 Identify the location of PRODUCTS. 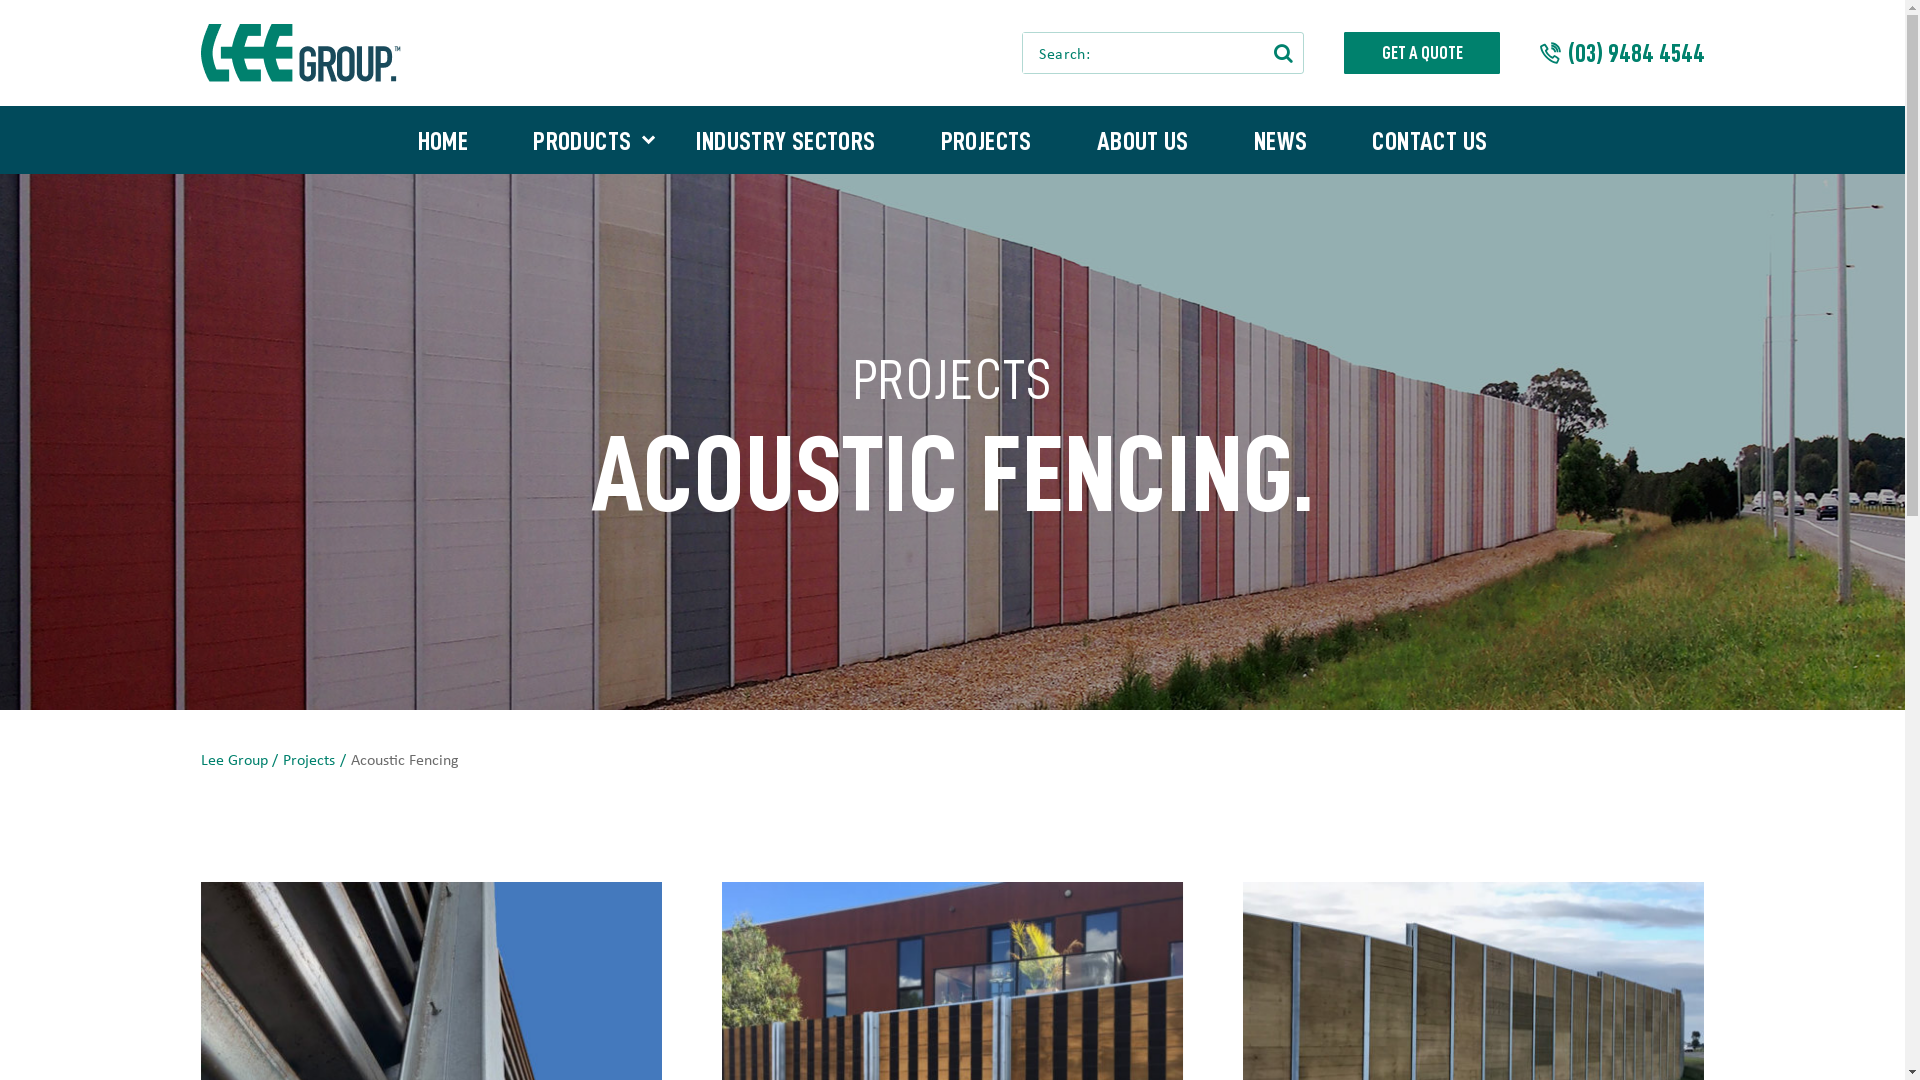
(582, 140).